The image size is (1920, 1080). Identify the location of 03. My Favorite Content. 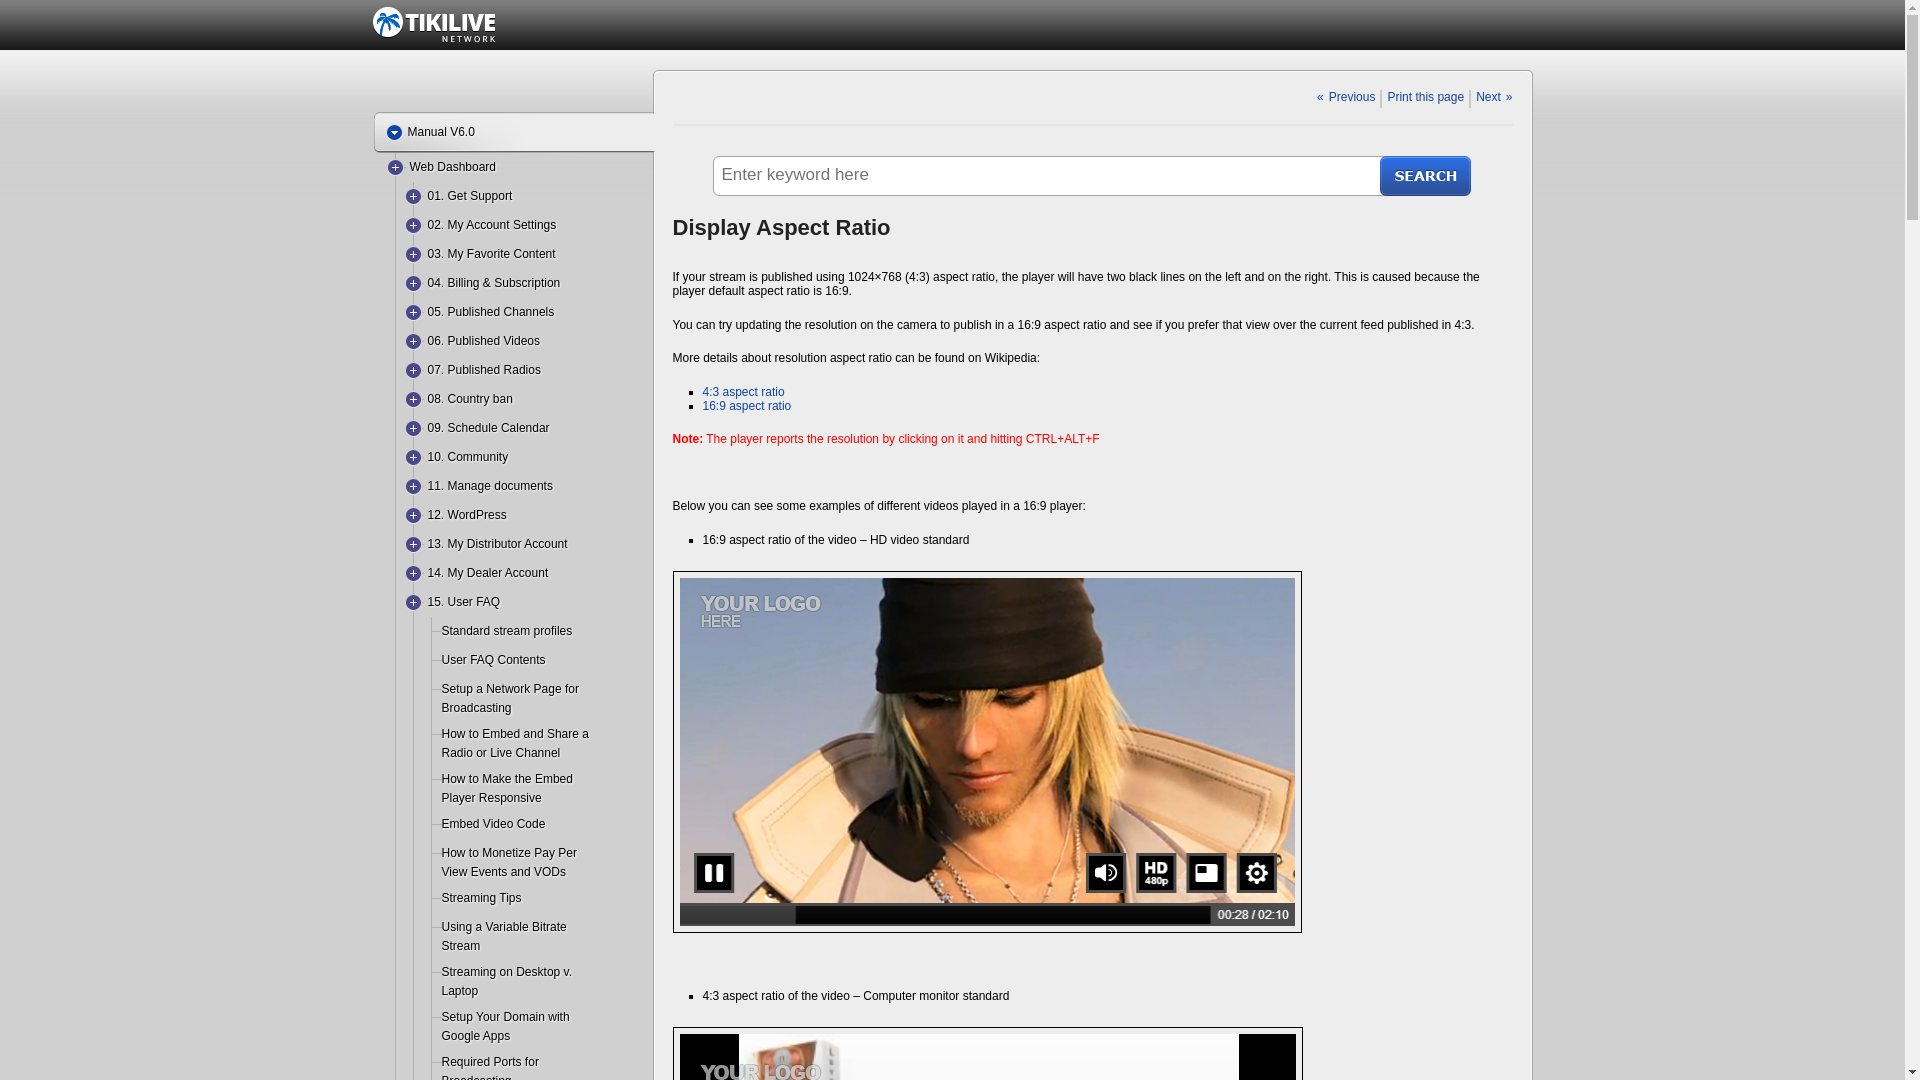
(492, 254).